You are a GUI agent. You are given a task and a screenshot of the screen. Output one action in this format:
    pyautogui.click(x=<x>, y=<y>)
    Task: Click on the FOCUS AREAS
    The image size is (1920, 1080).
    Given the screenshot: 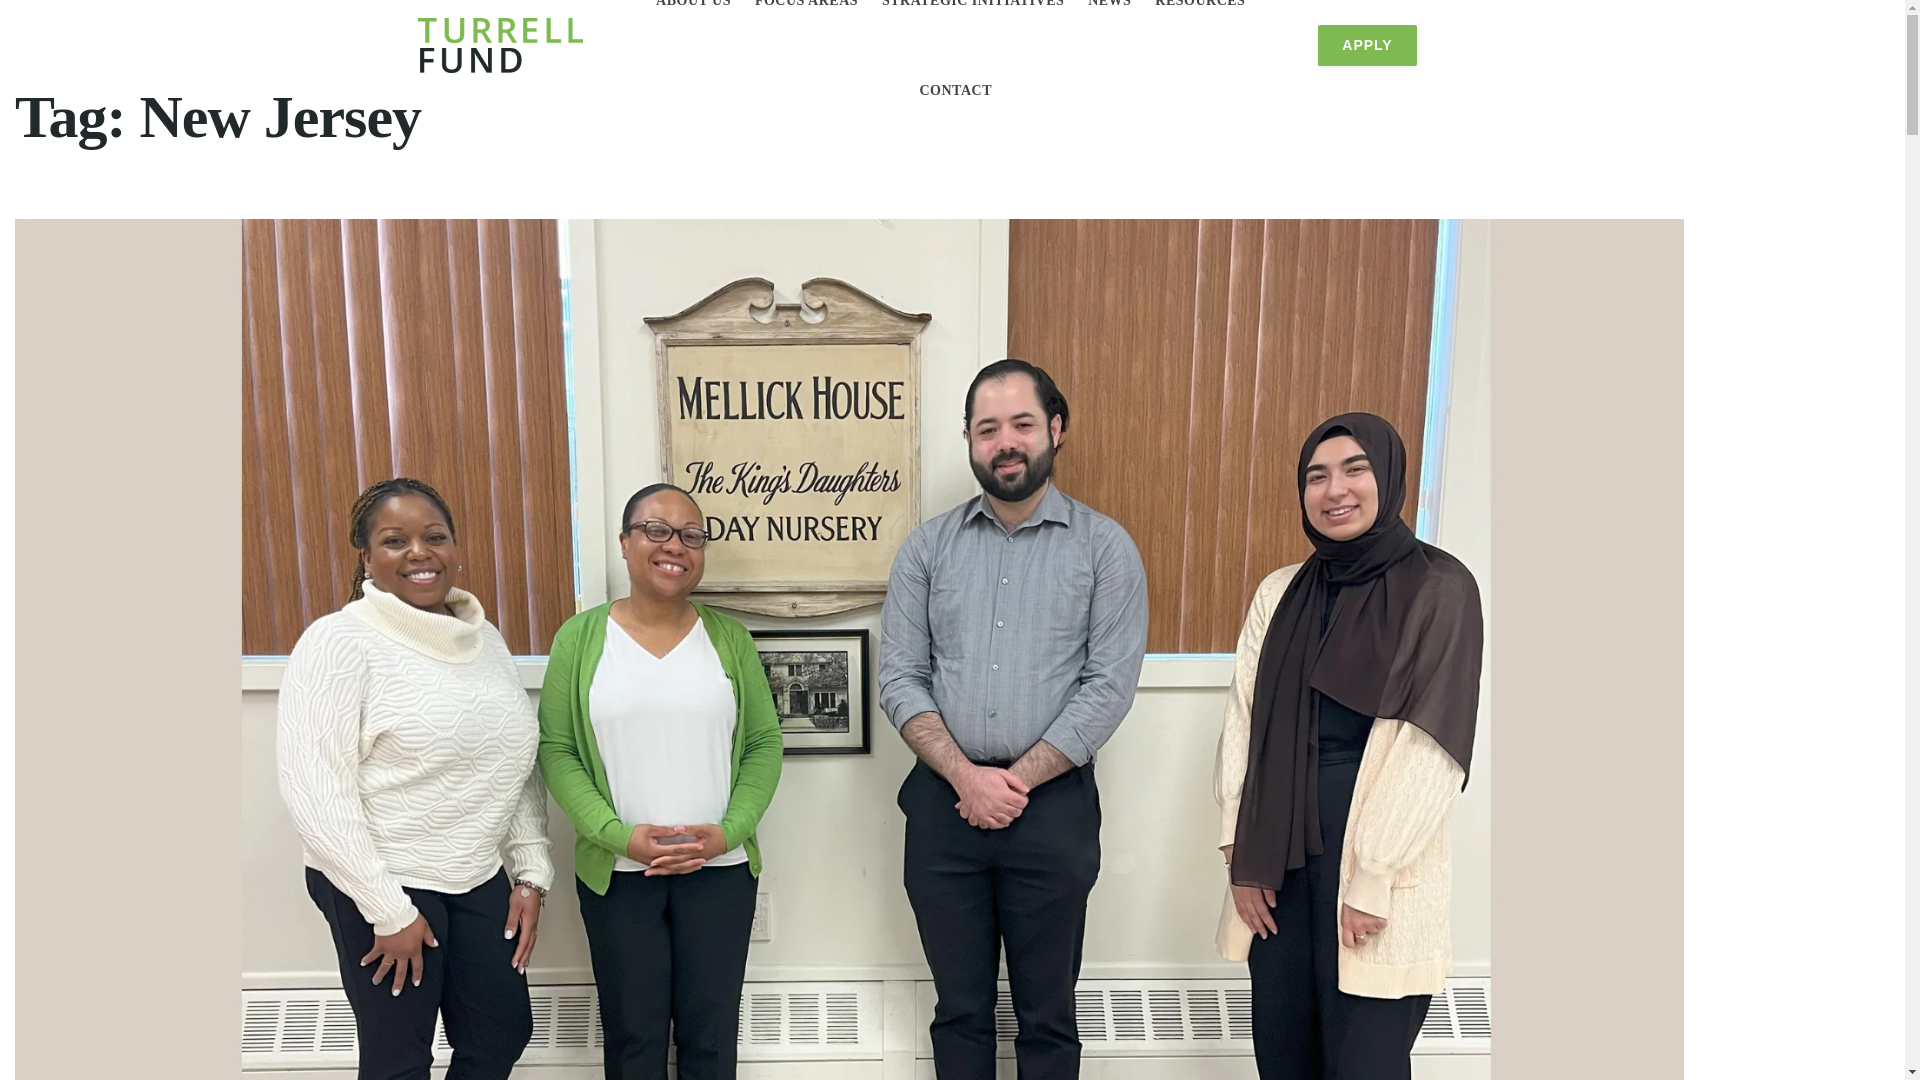 What is the action you would take?
    pyautogui.click(x=806, y=4)
    